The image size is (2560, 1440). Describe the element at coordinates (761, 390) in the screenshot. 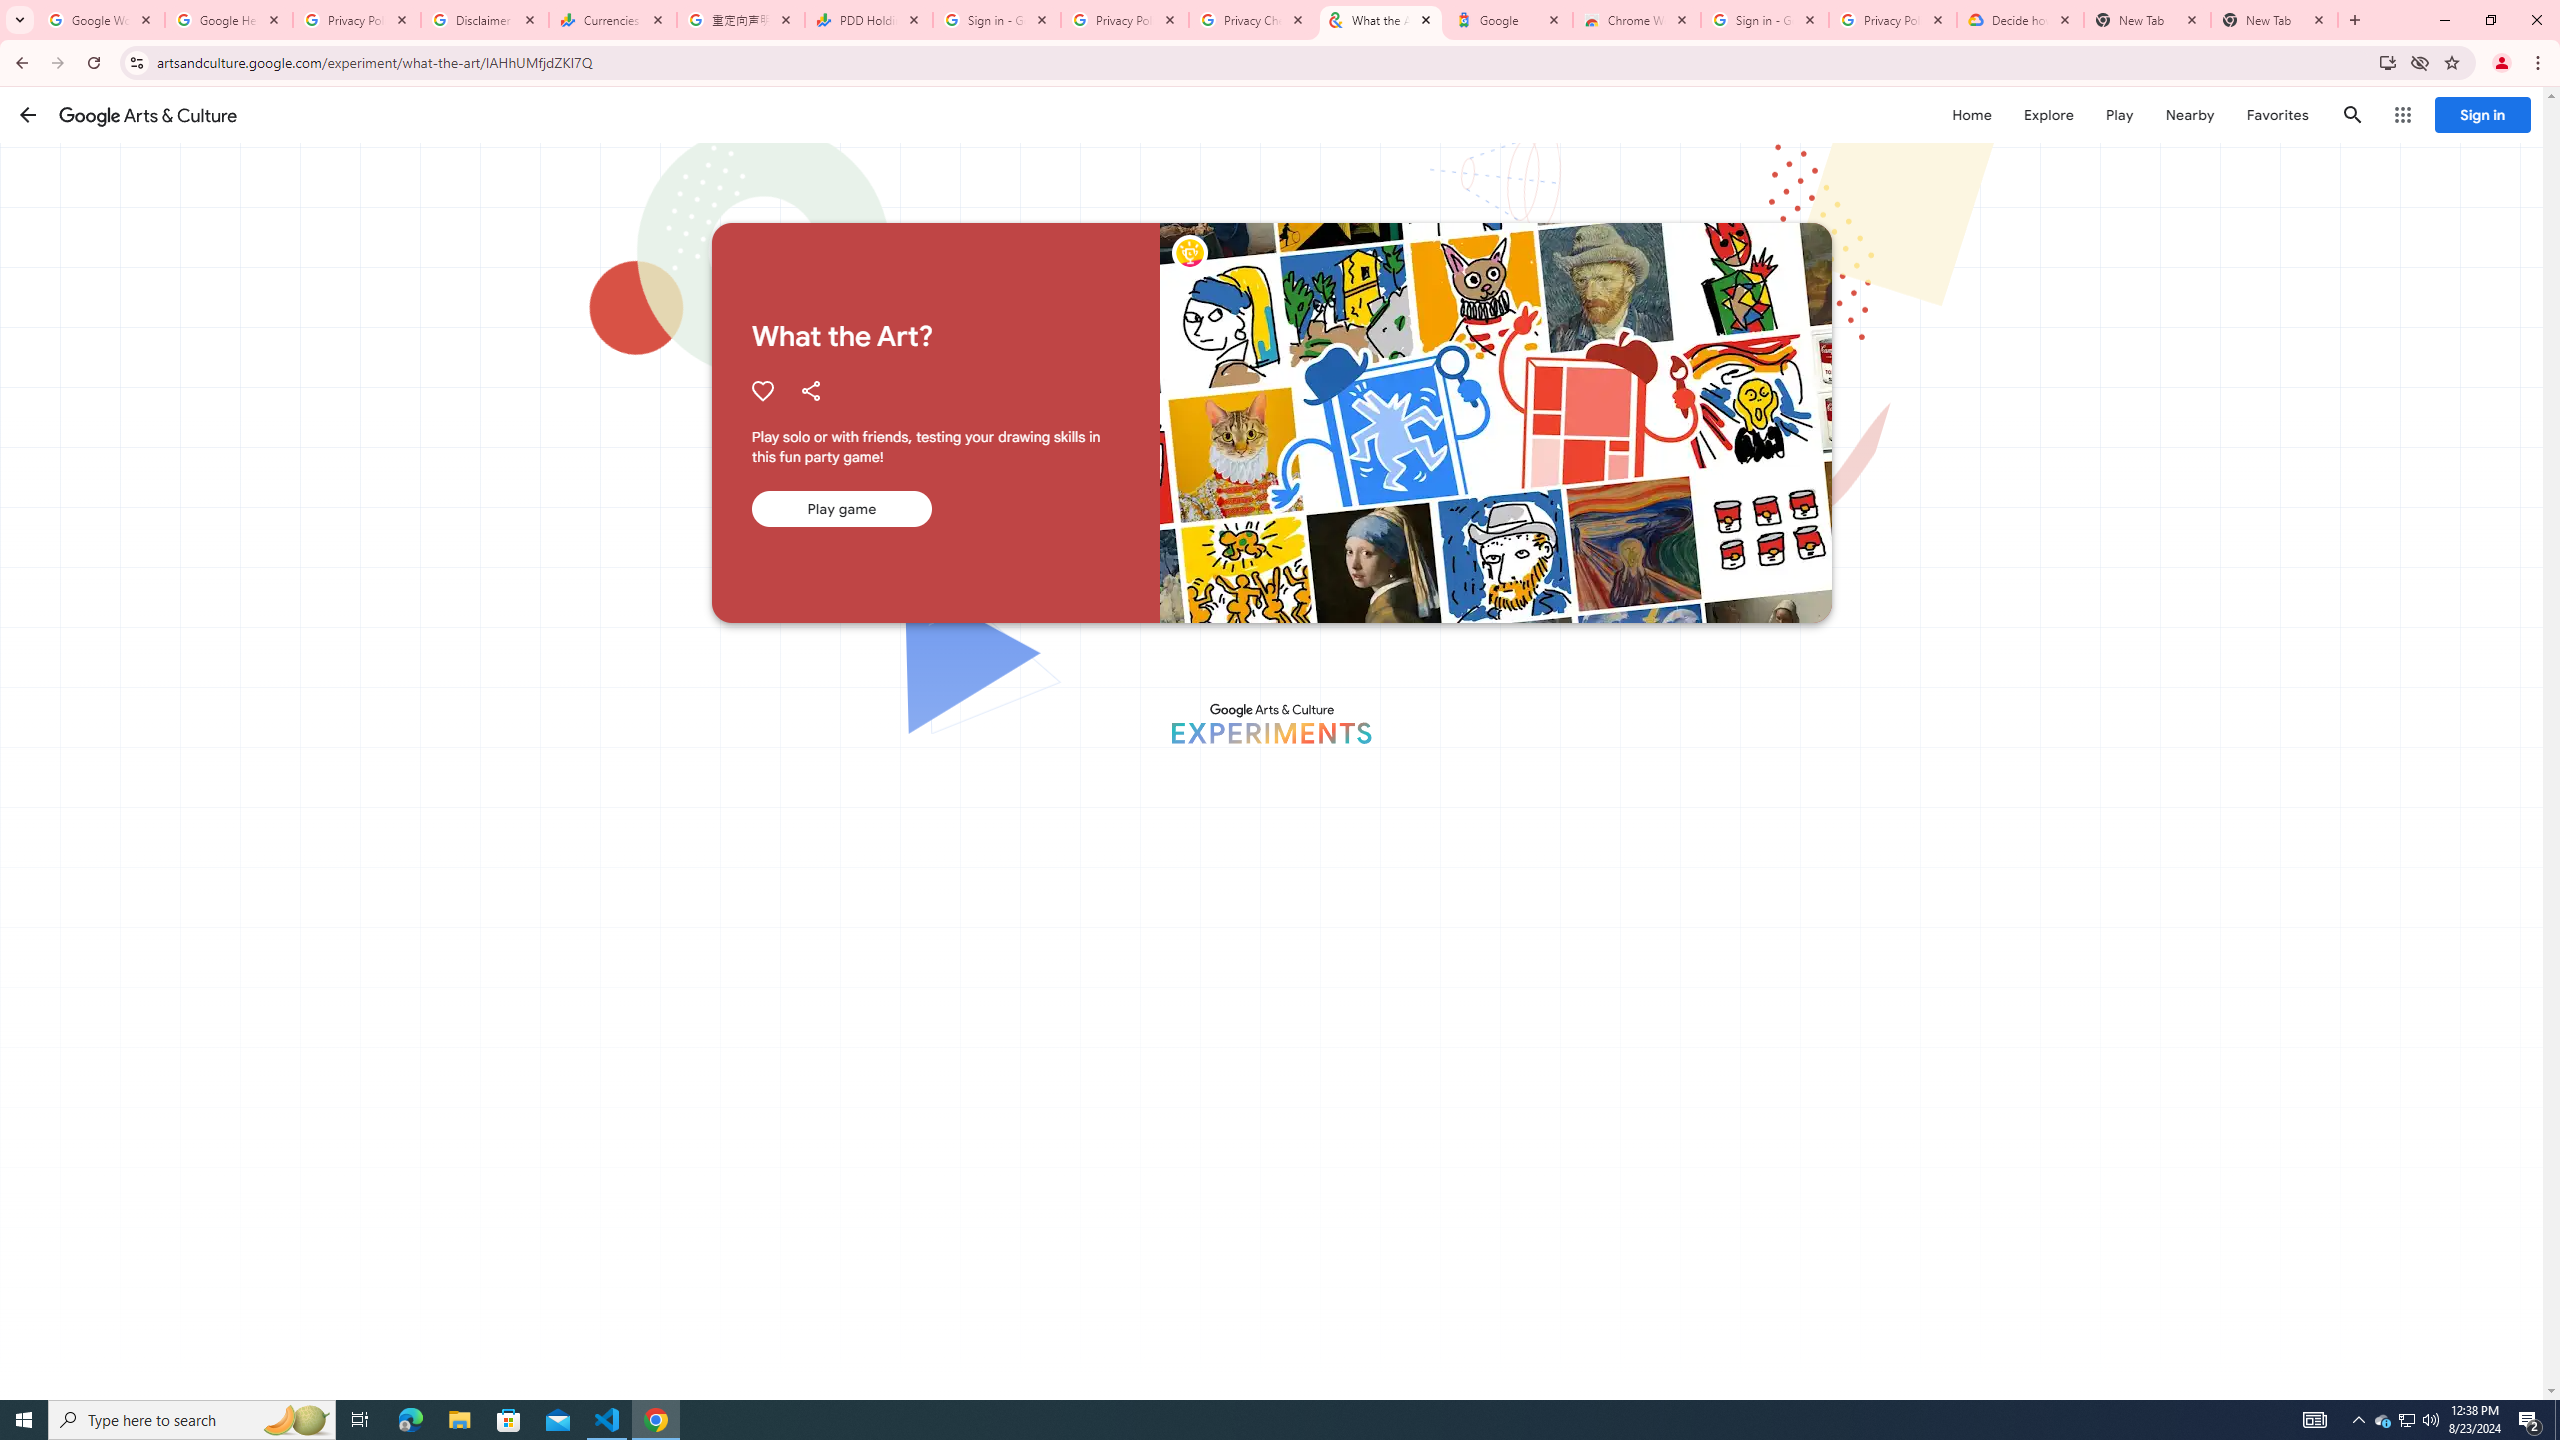

I see `Authenticate to favorite this asset.` at that location.